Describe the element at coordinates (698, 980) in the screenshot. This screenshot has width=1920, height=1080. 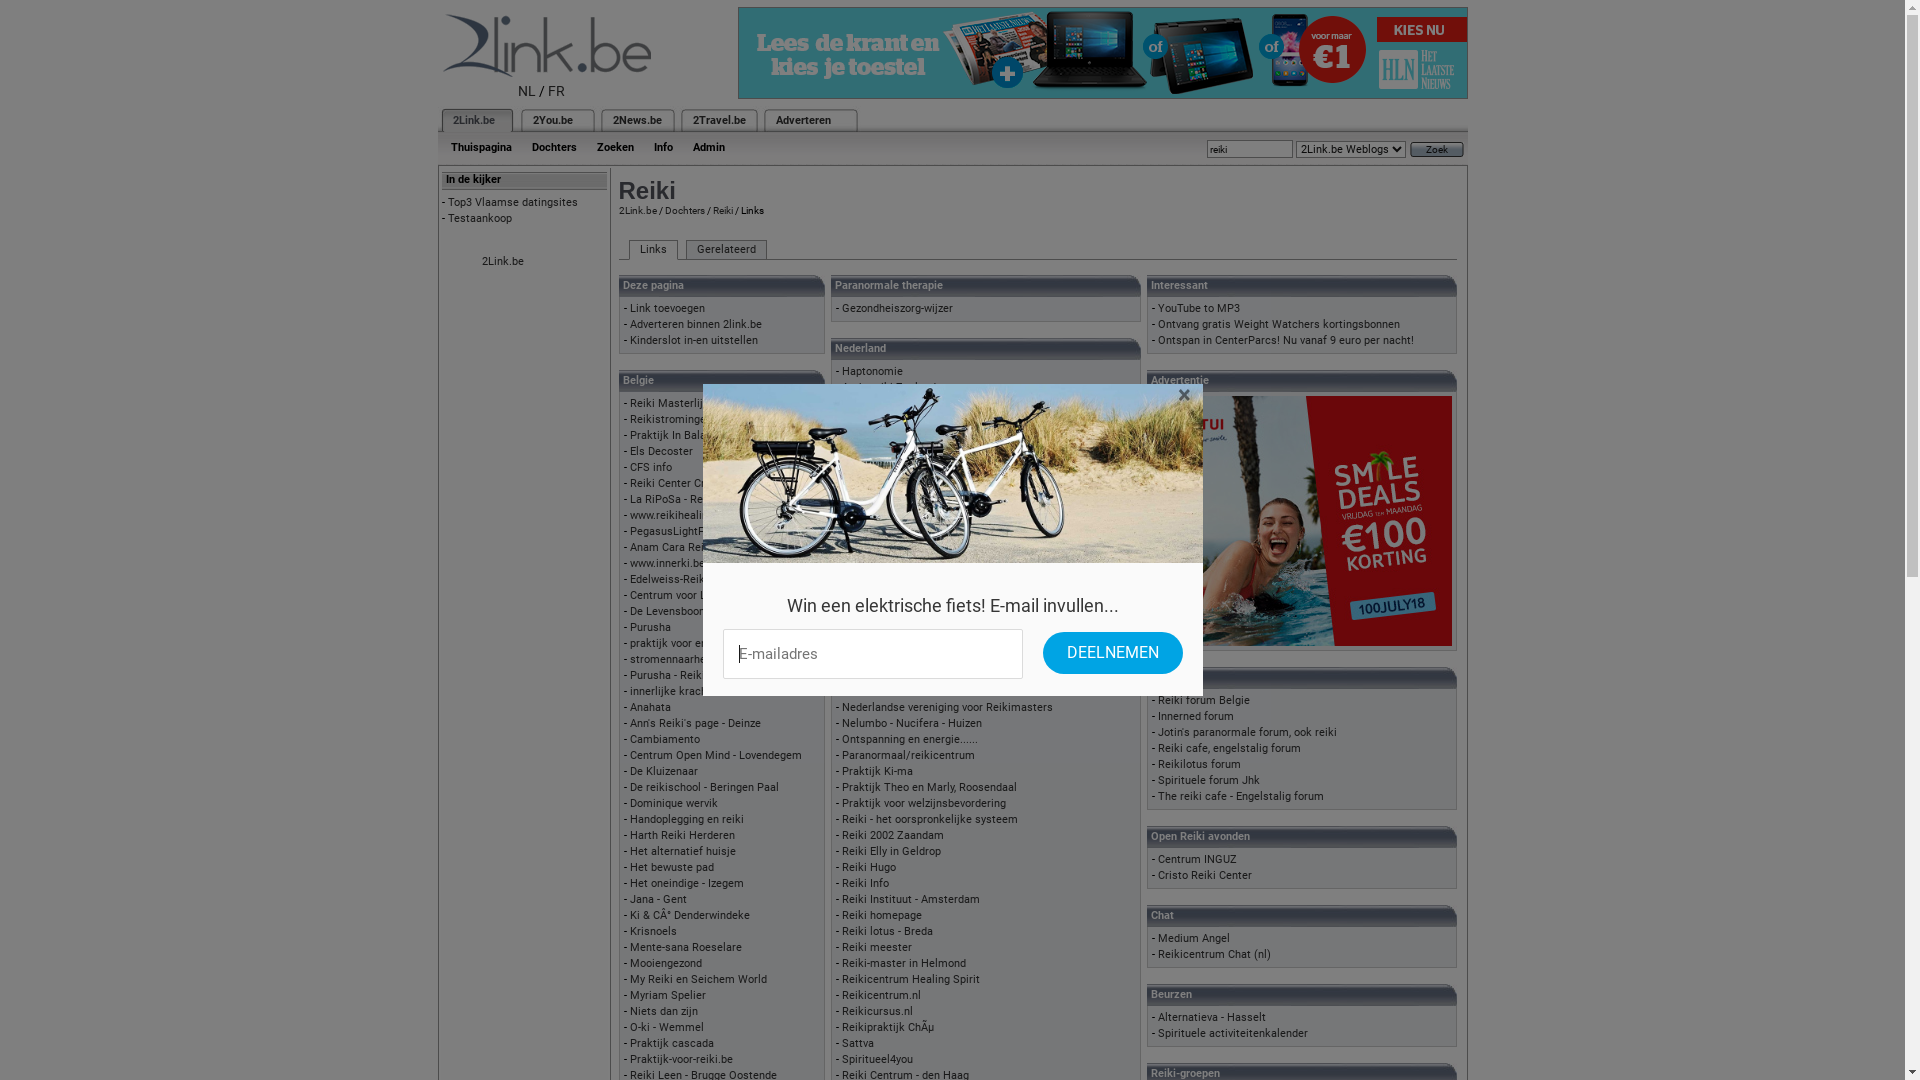
I see `My Reiki en Seichem World` at that location.